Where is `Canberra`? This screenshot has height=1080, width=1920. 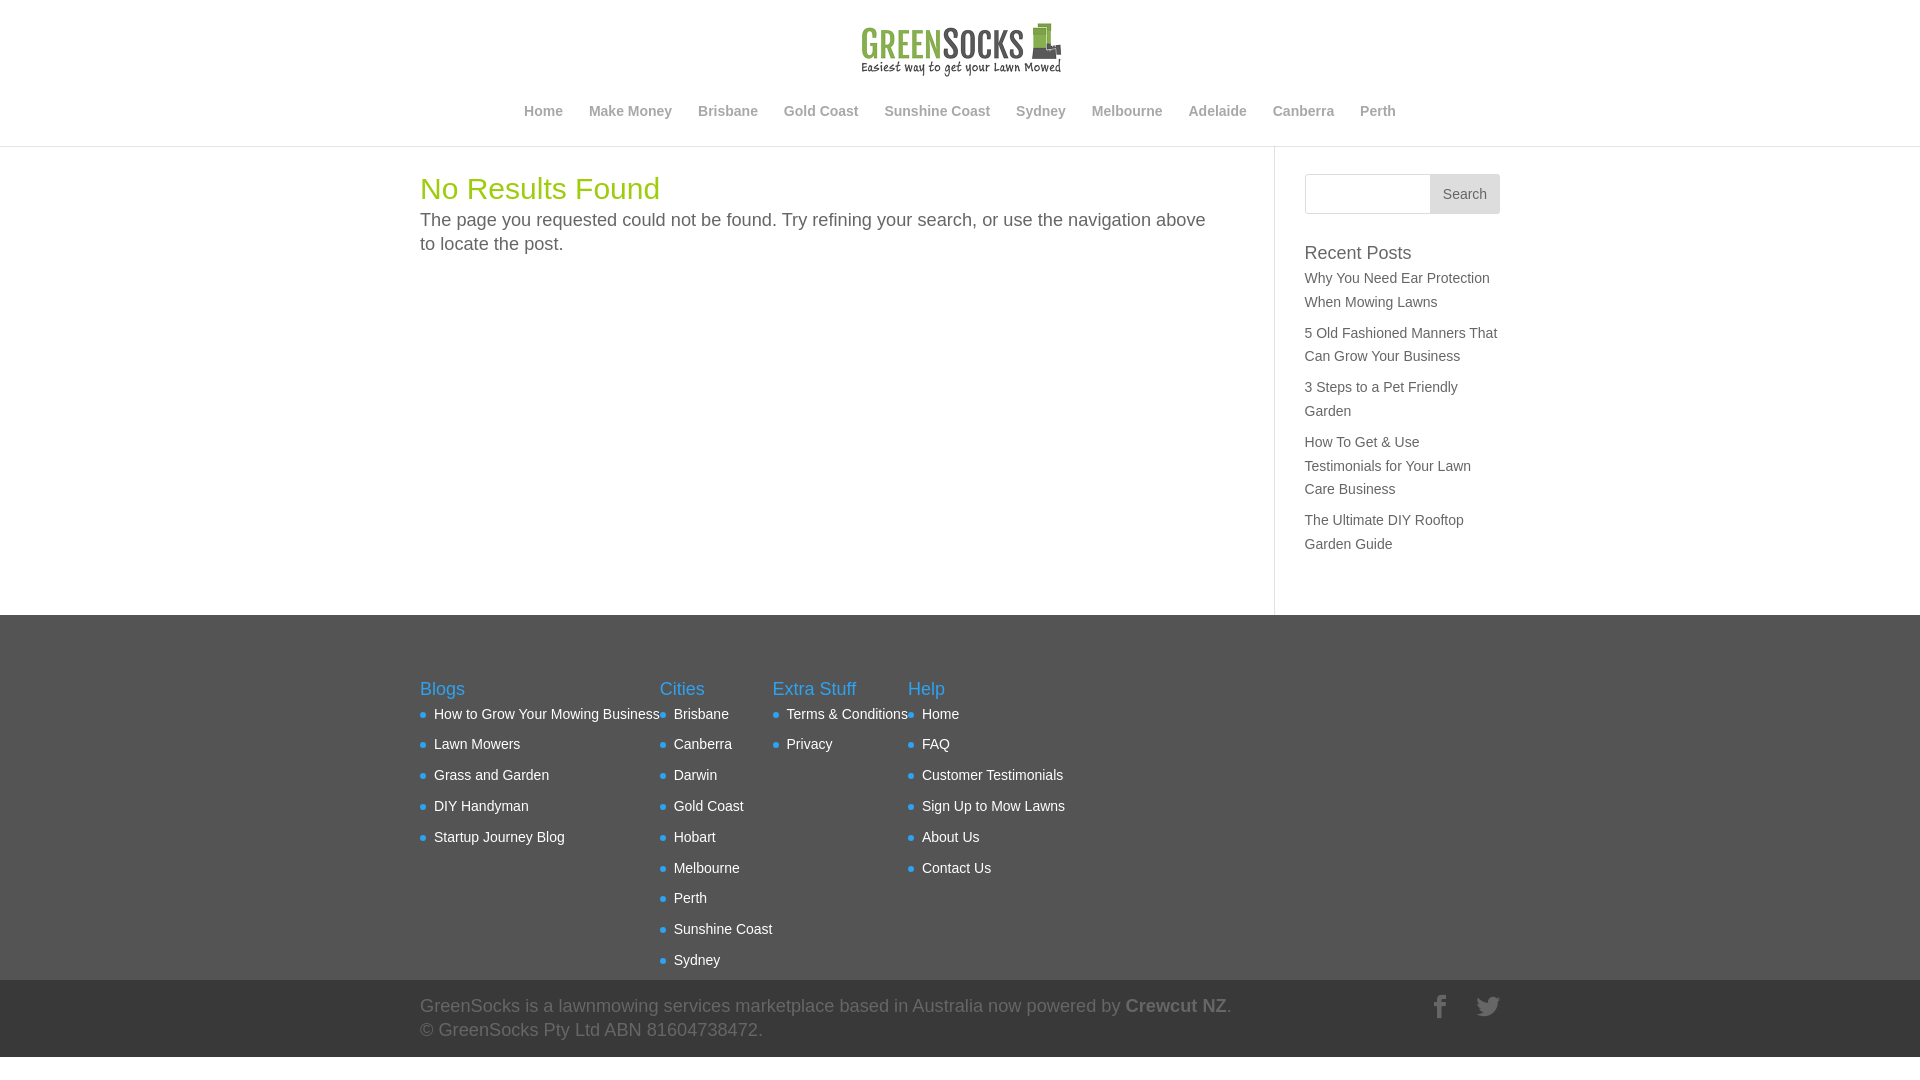 Canberra is located at coordinates (1304, 125).